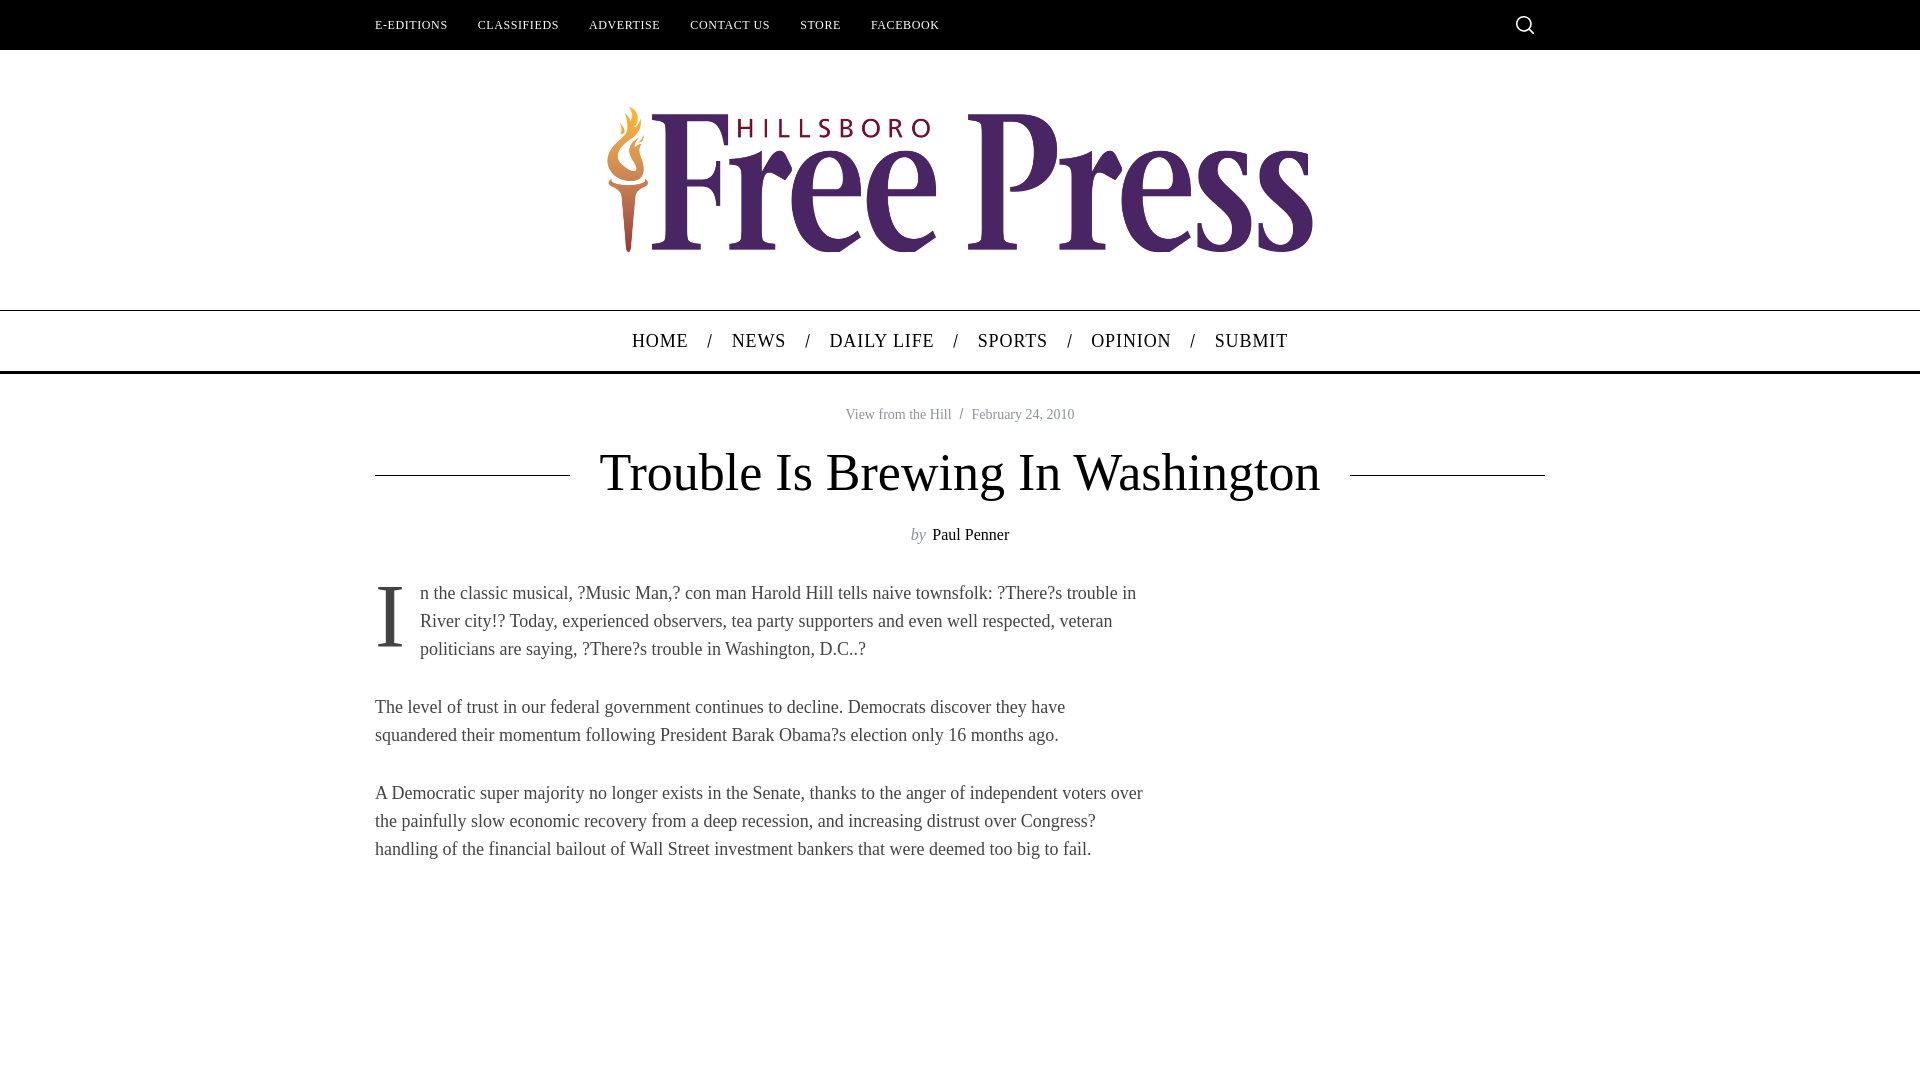  Describe the element at coordinates (905, 24) in the screenshot. I see `FACEBOOK` at that location.